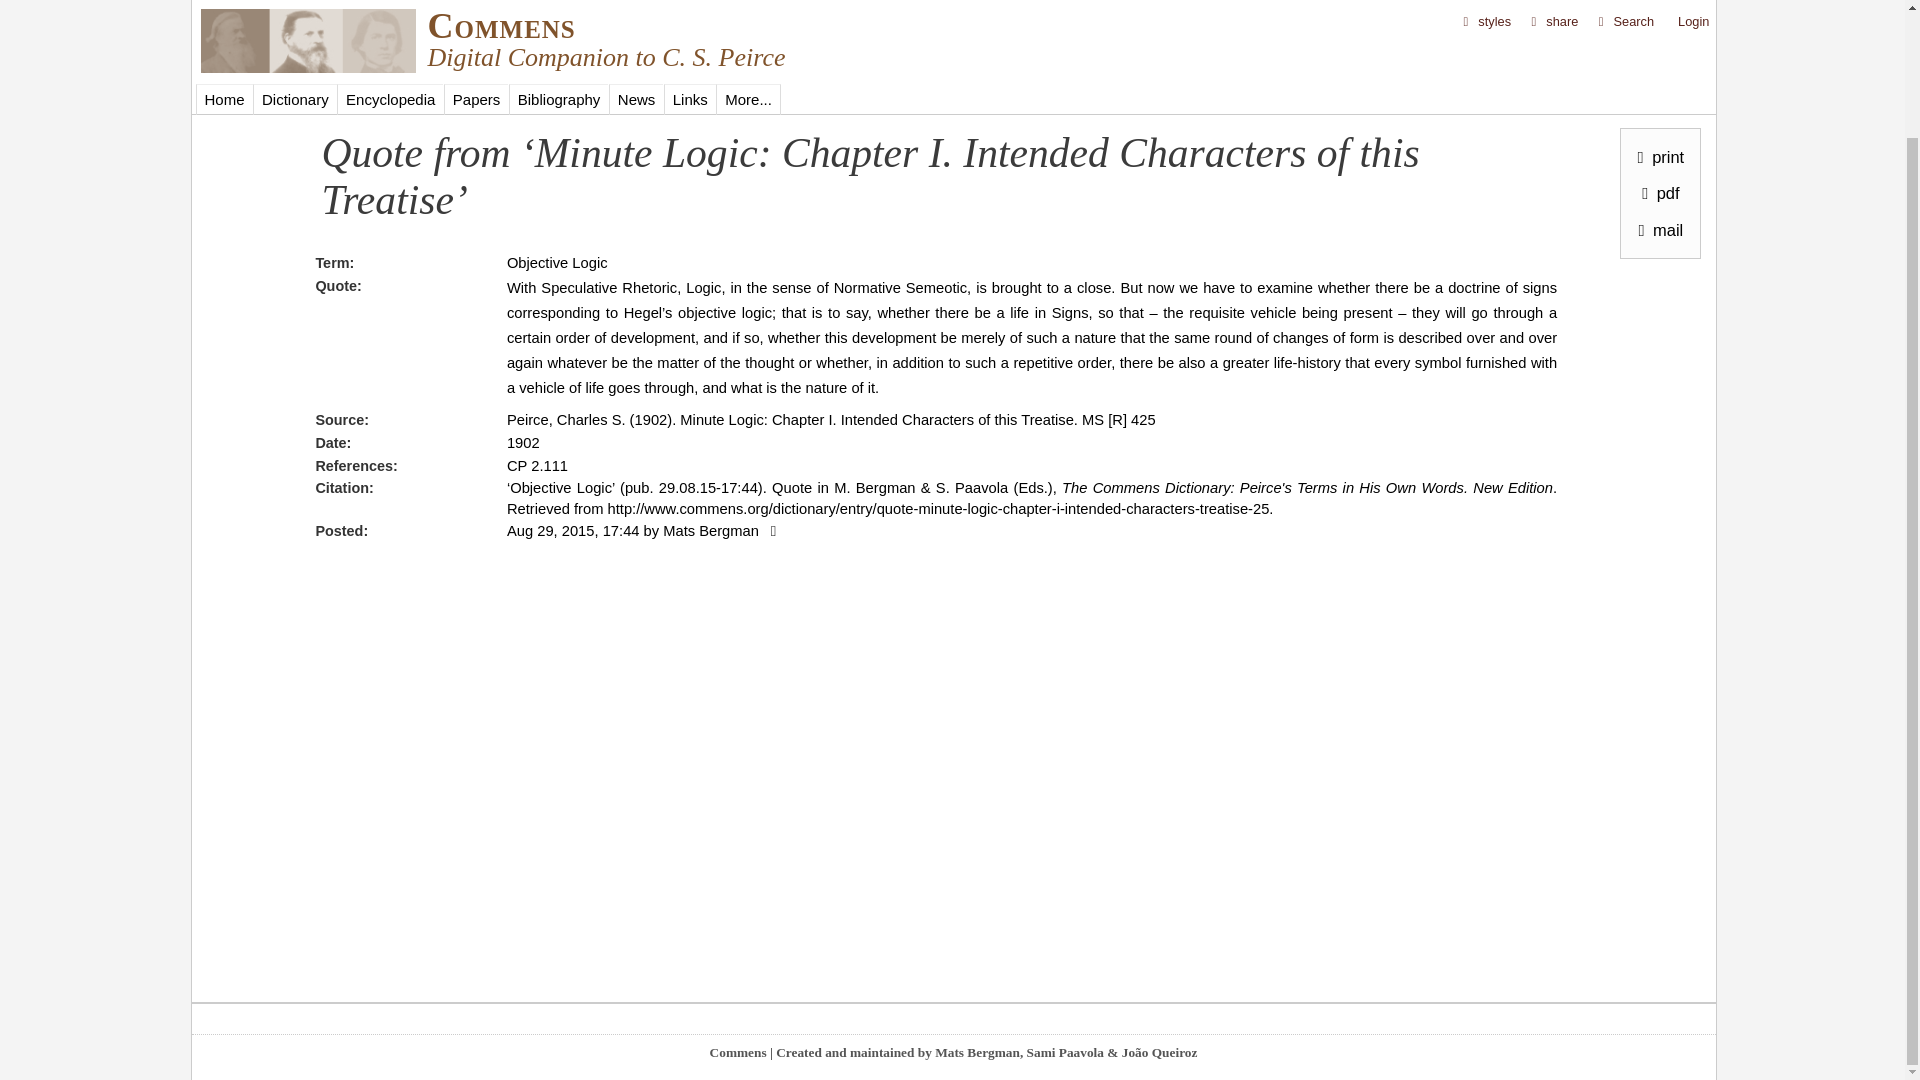 Image resolution: width=1920 pixels, height=1080 pixels. Describe the element at coordinates (1656, 50) in the screenshot. I see `pdf` at that location.